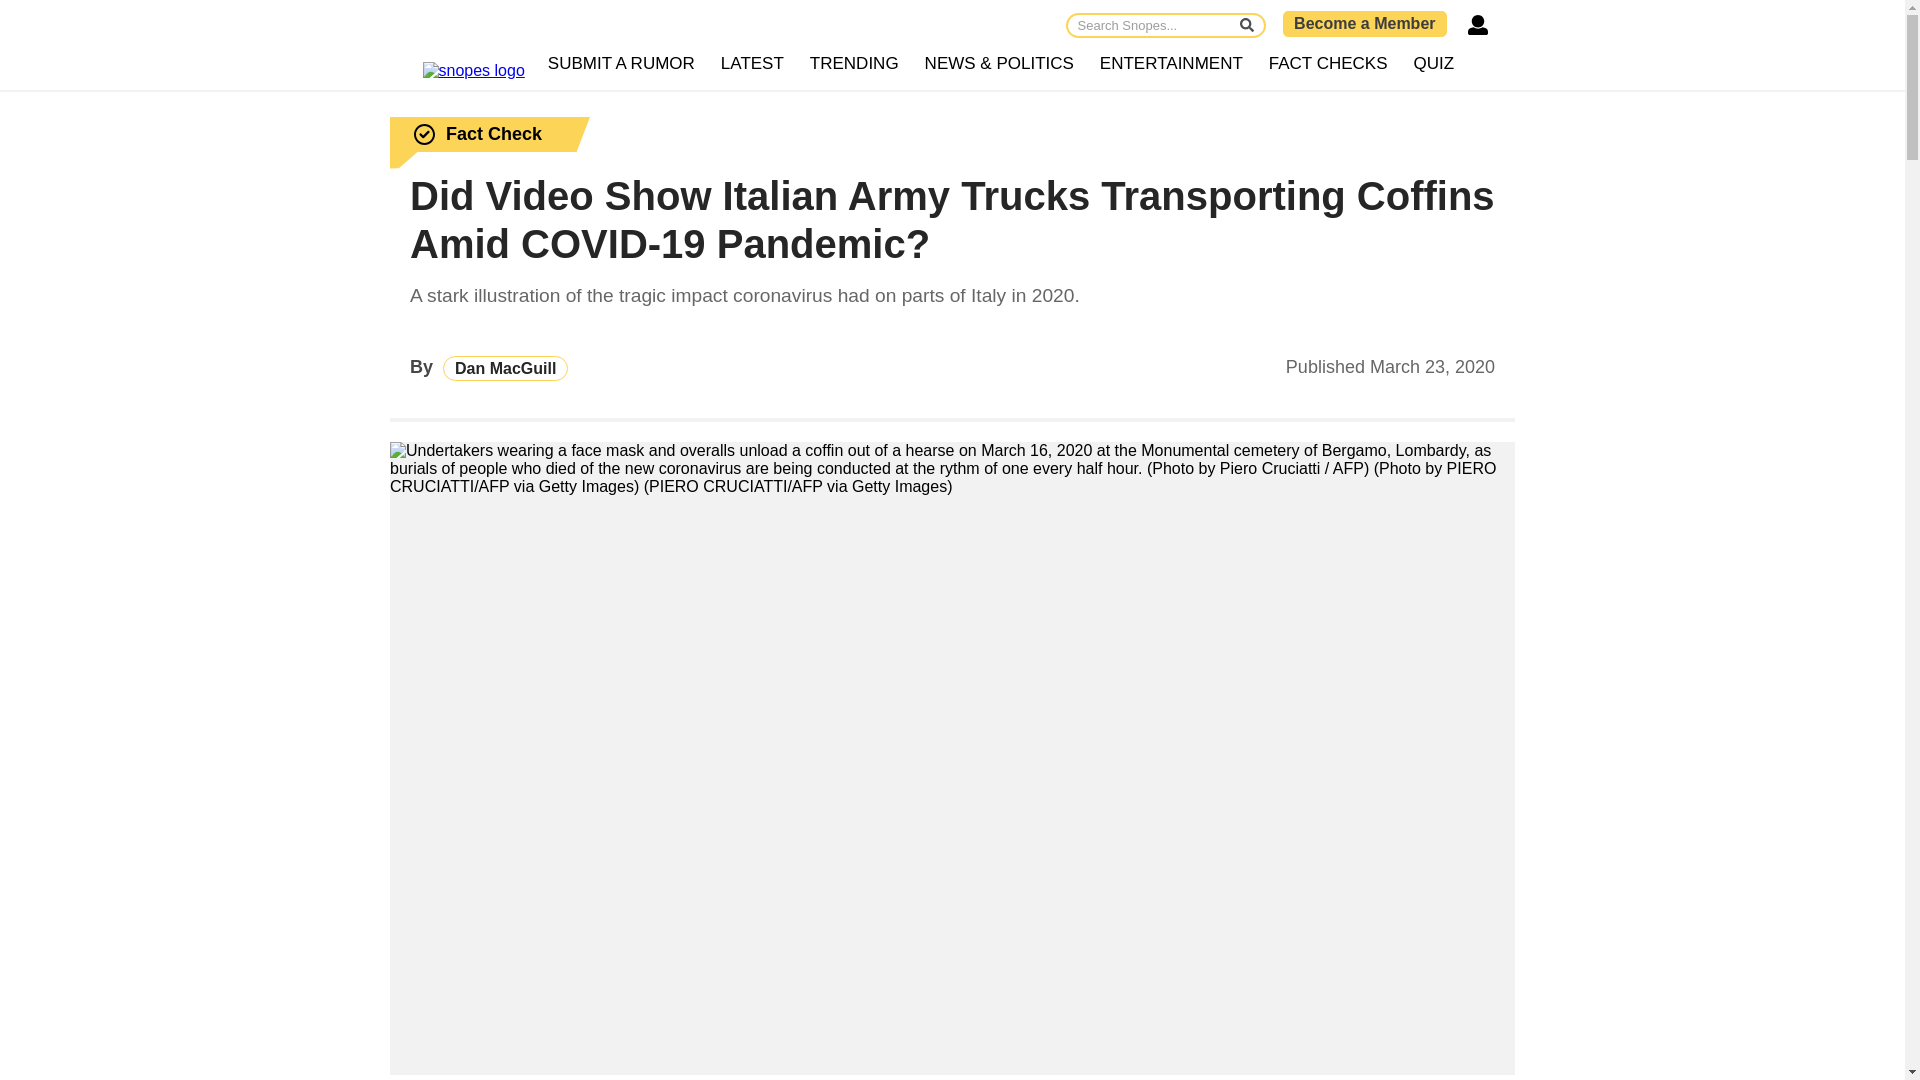 The width and height of the screenshot is (1920, 1080). Describe the element at coordinates (1364, 23) in the screenshot. I see `Become a Member` at that location.